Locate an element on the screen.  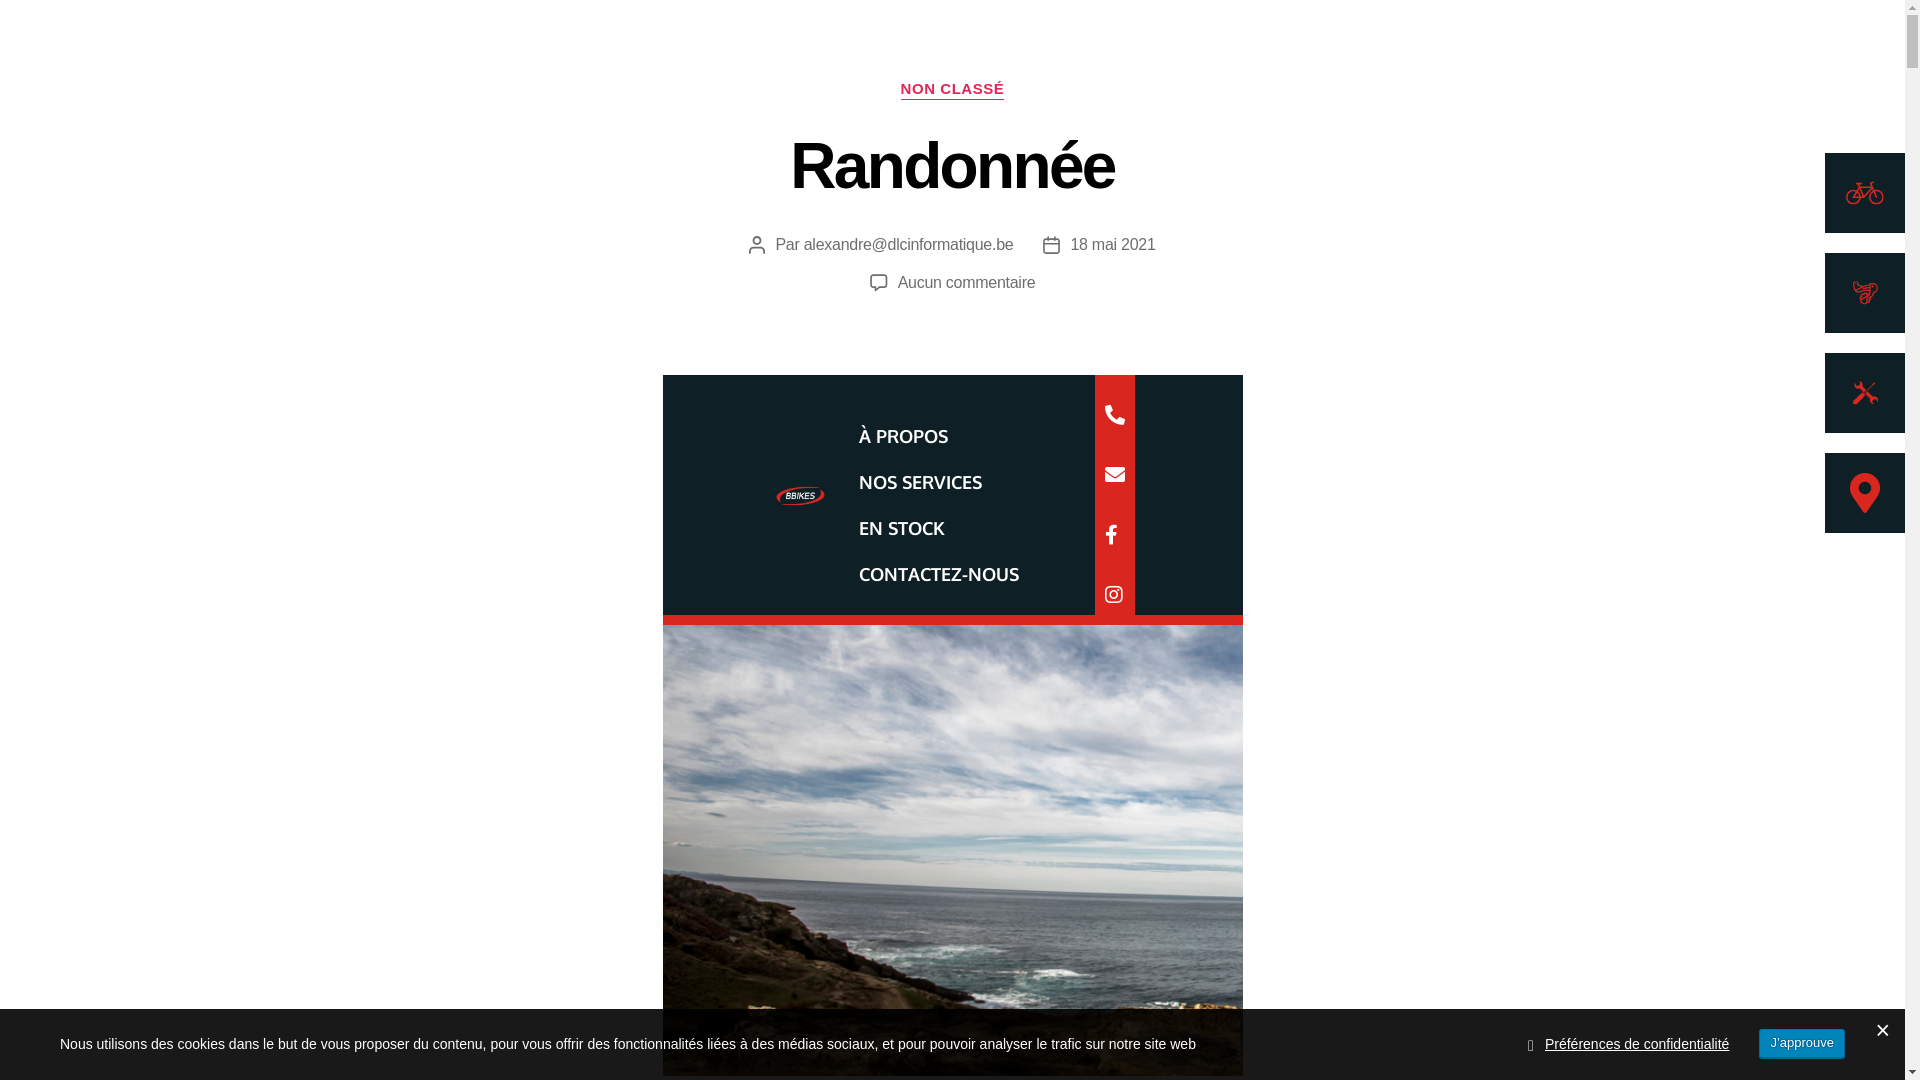
NOS SERVICES is located at coordinates (920, 482).